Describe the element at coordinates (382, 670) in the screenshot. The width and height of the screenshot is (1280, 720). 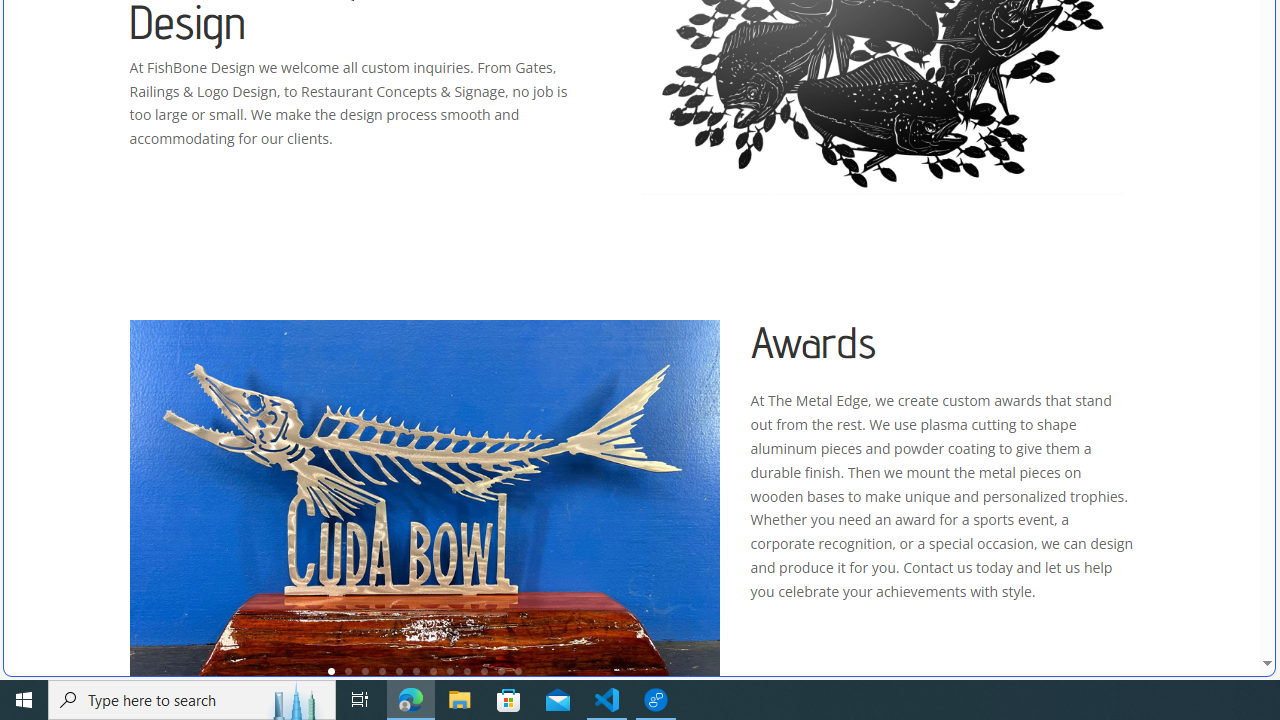
I see `4` at that location.